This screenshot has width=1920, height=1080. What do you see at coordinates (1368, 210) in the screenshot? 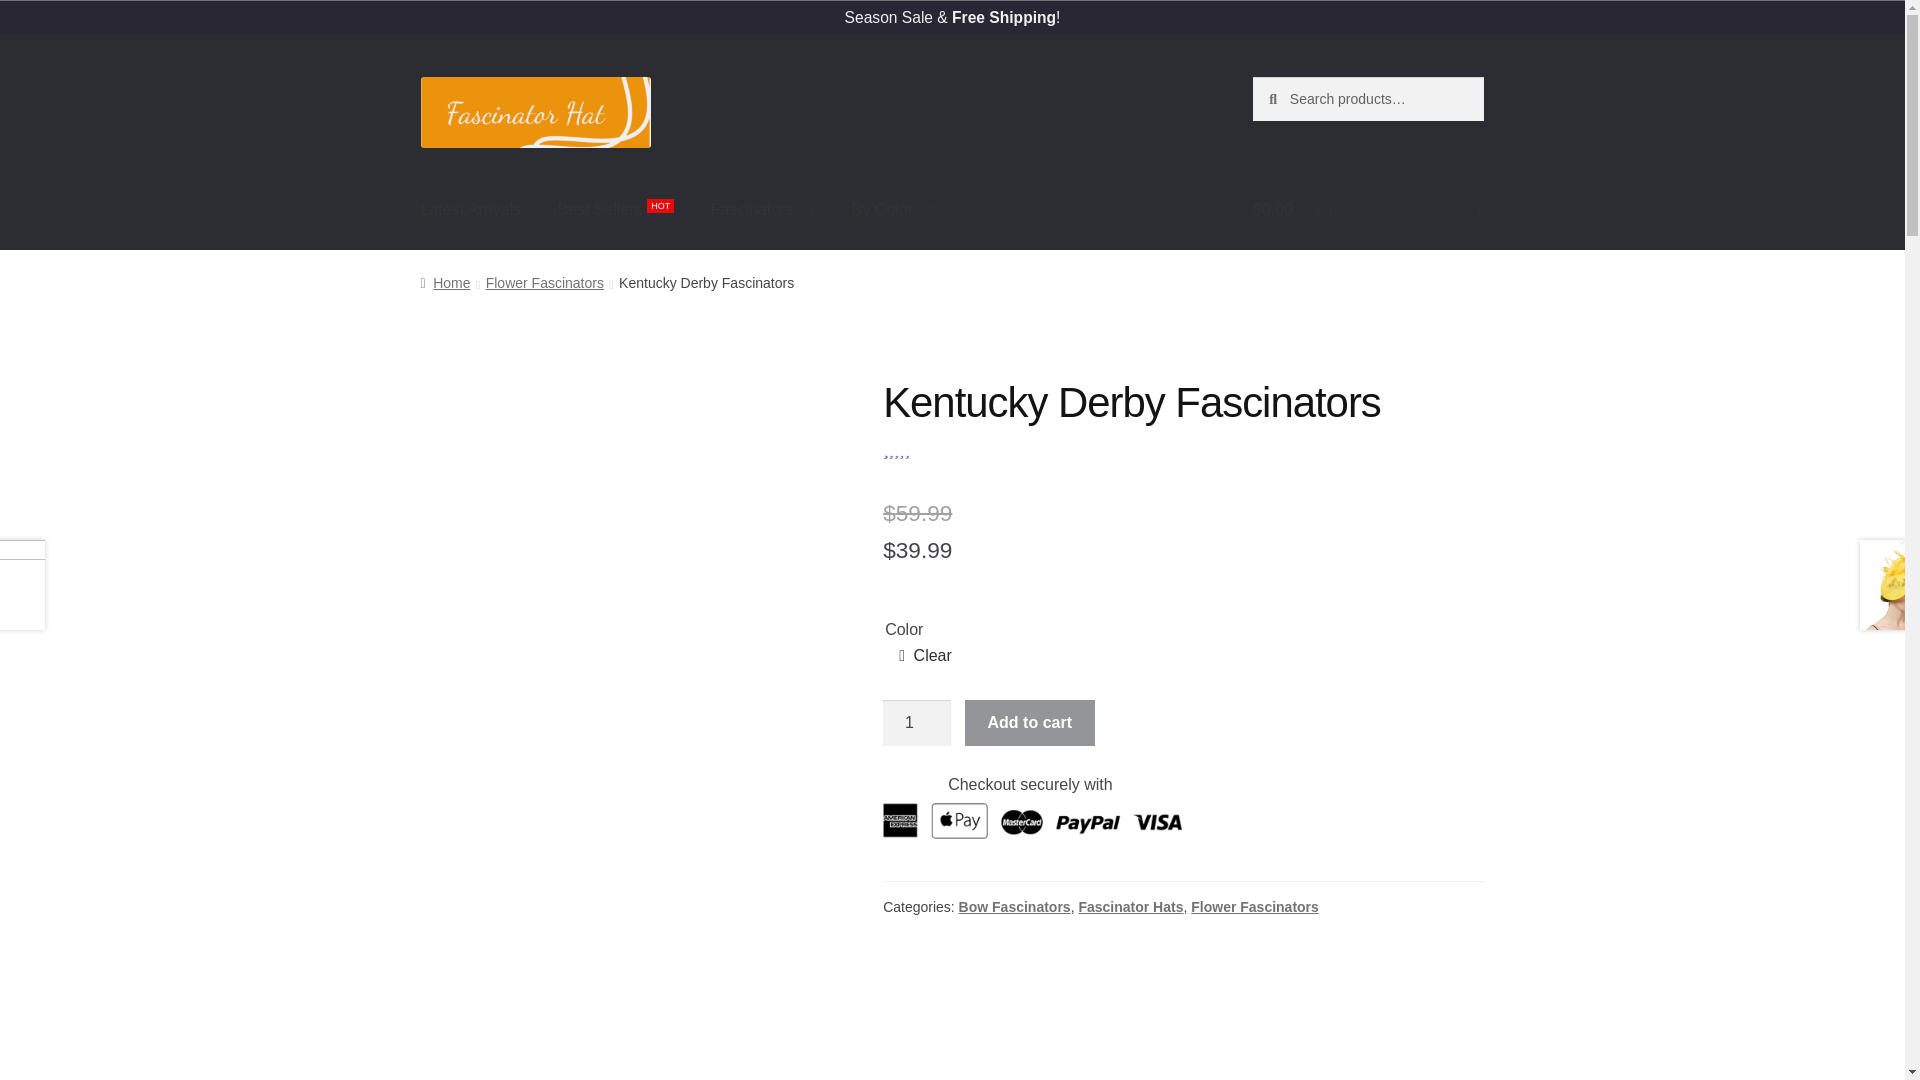
I see `View your shopping cart` at bounding box center [1368, 210].